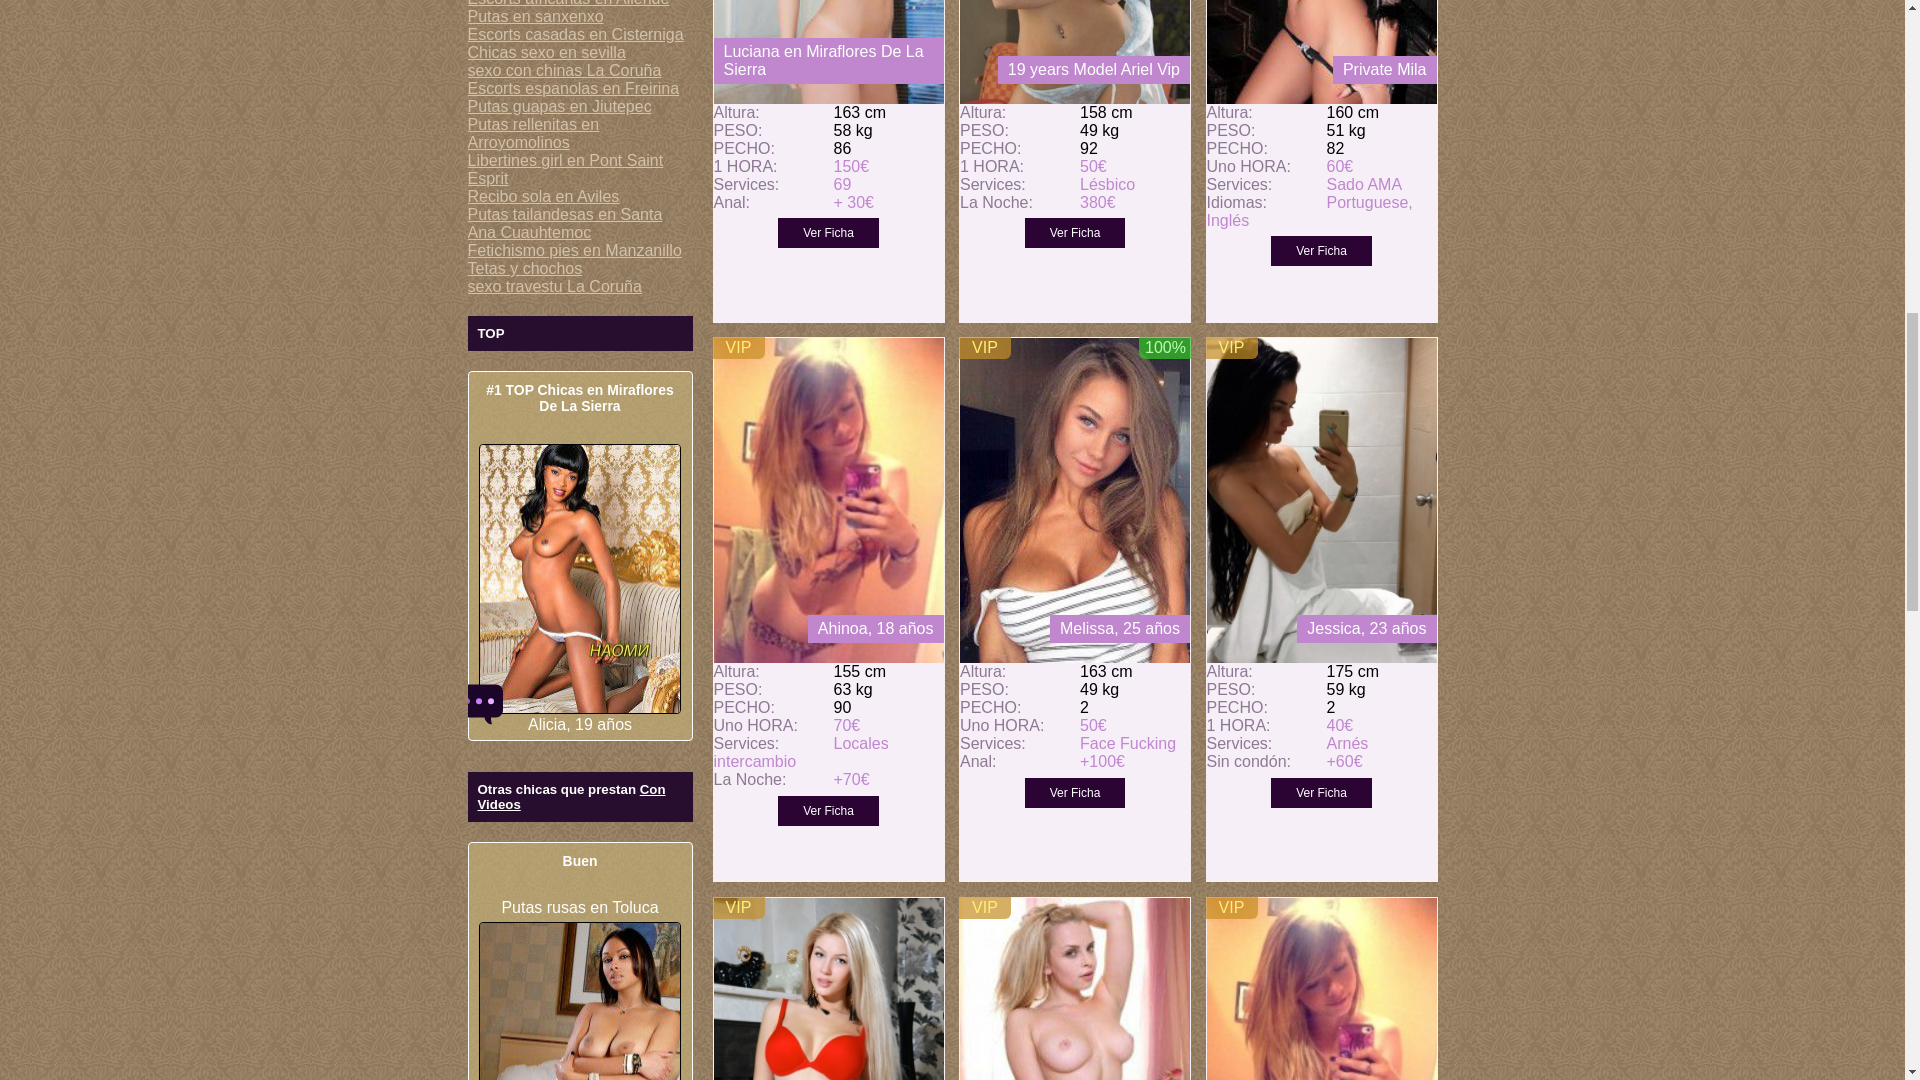  What do you see at coordinates (560, 106) in the screenshot?
I see `Putas guapas en Jiutepec` at bounding box center [560, 106].